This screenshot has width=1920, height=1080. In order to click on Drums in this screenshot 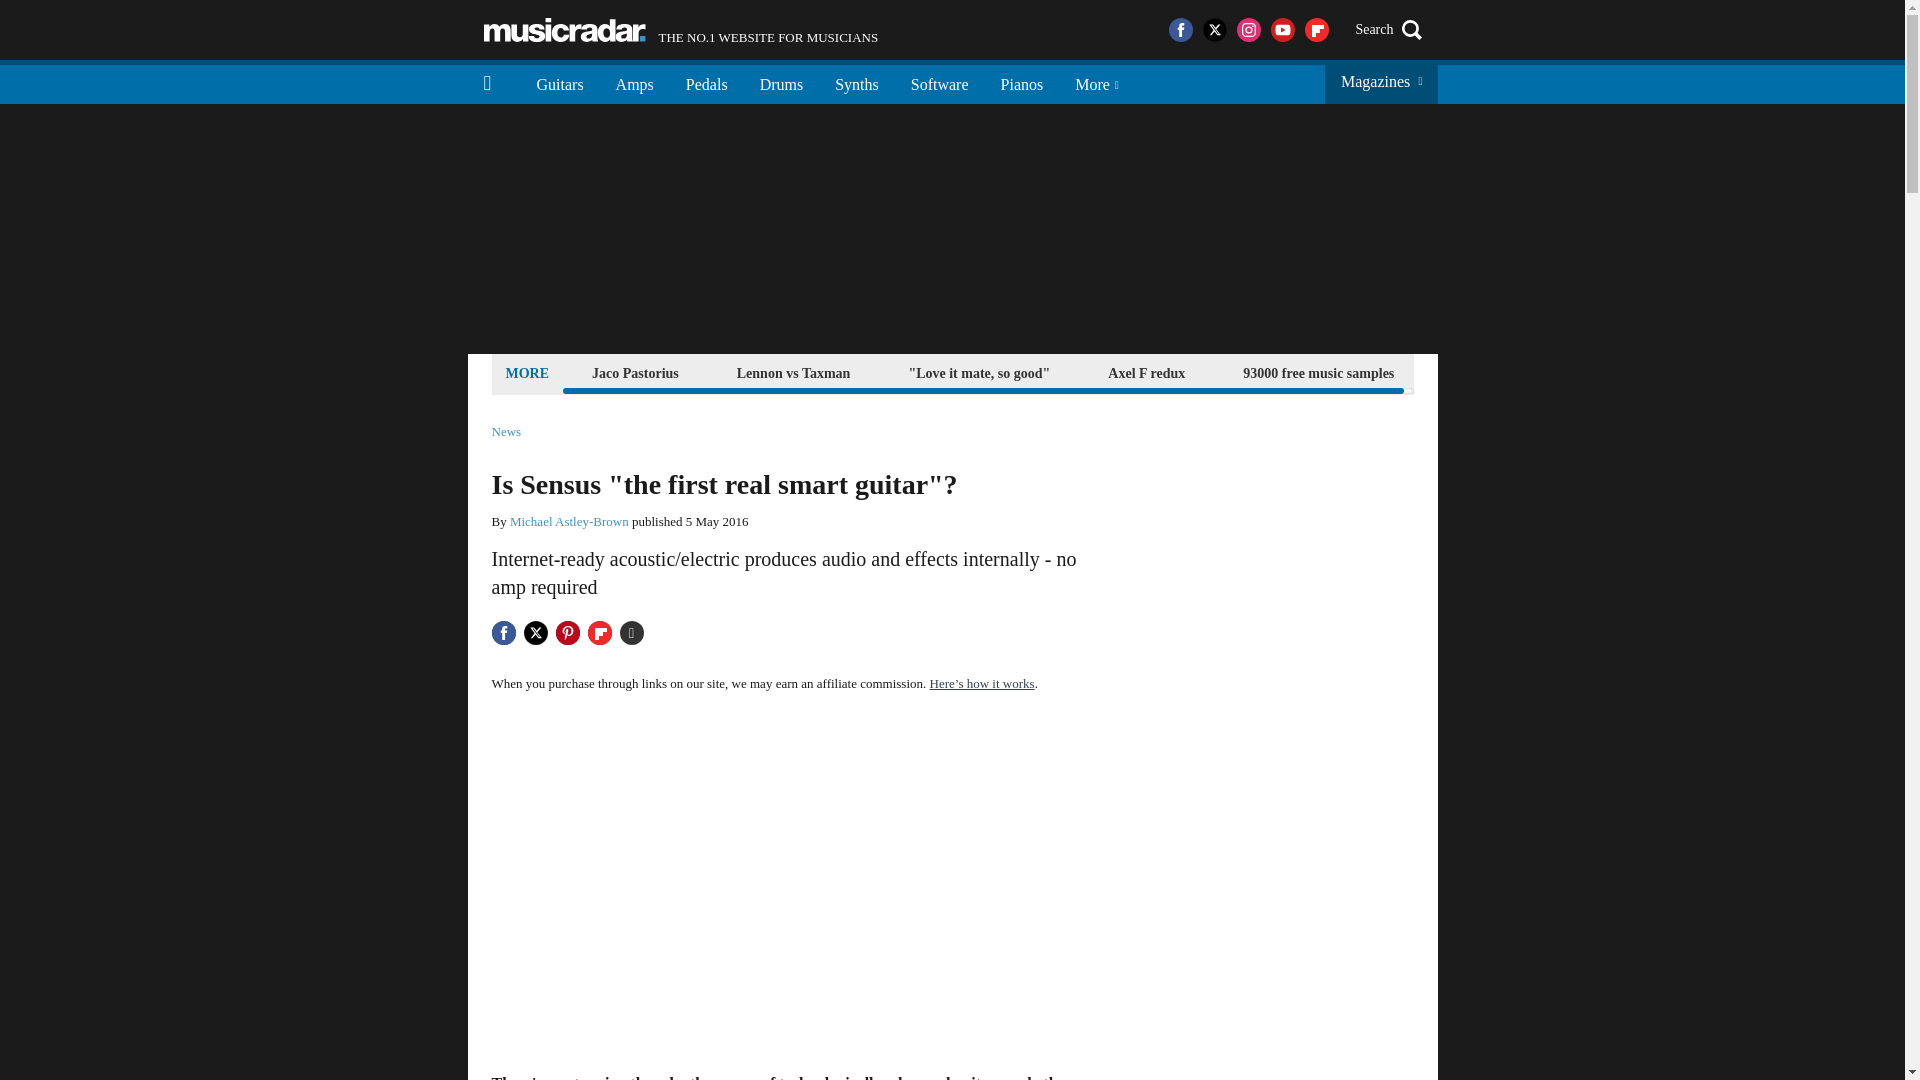, I will do `click(1146, 372)`.